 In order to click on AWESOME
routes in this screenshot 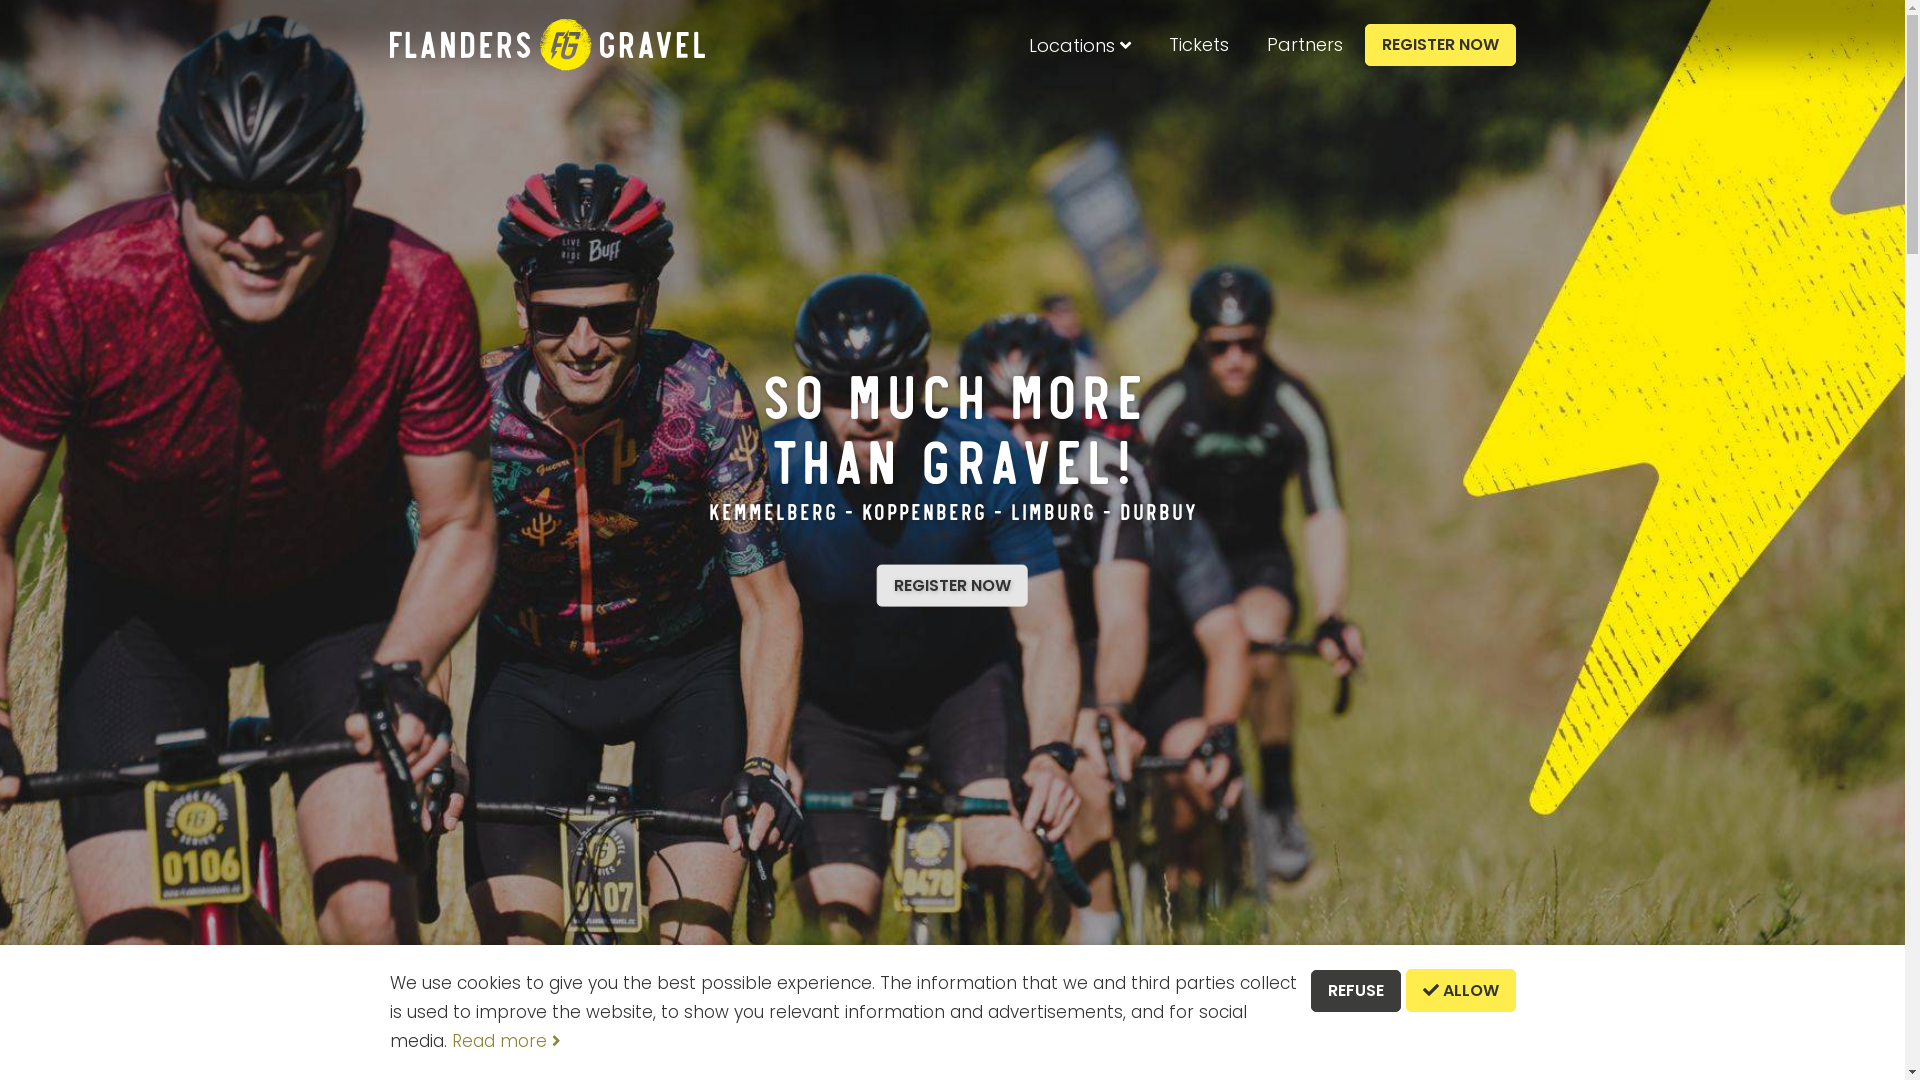, I will do `click(665, 1040)`.